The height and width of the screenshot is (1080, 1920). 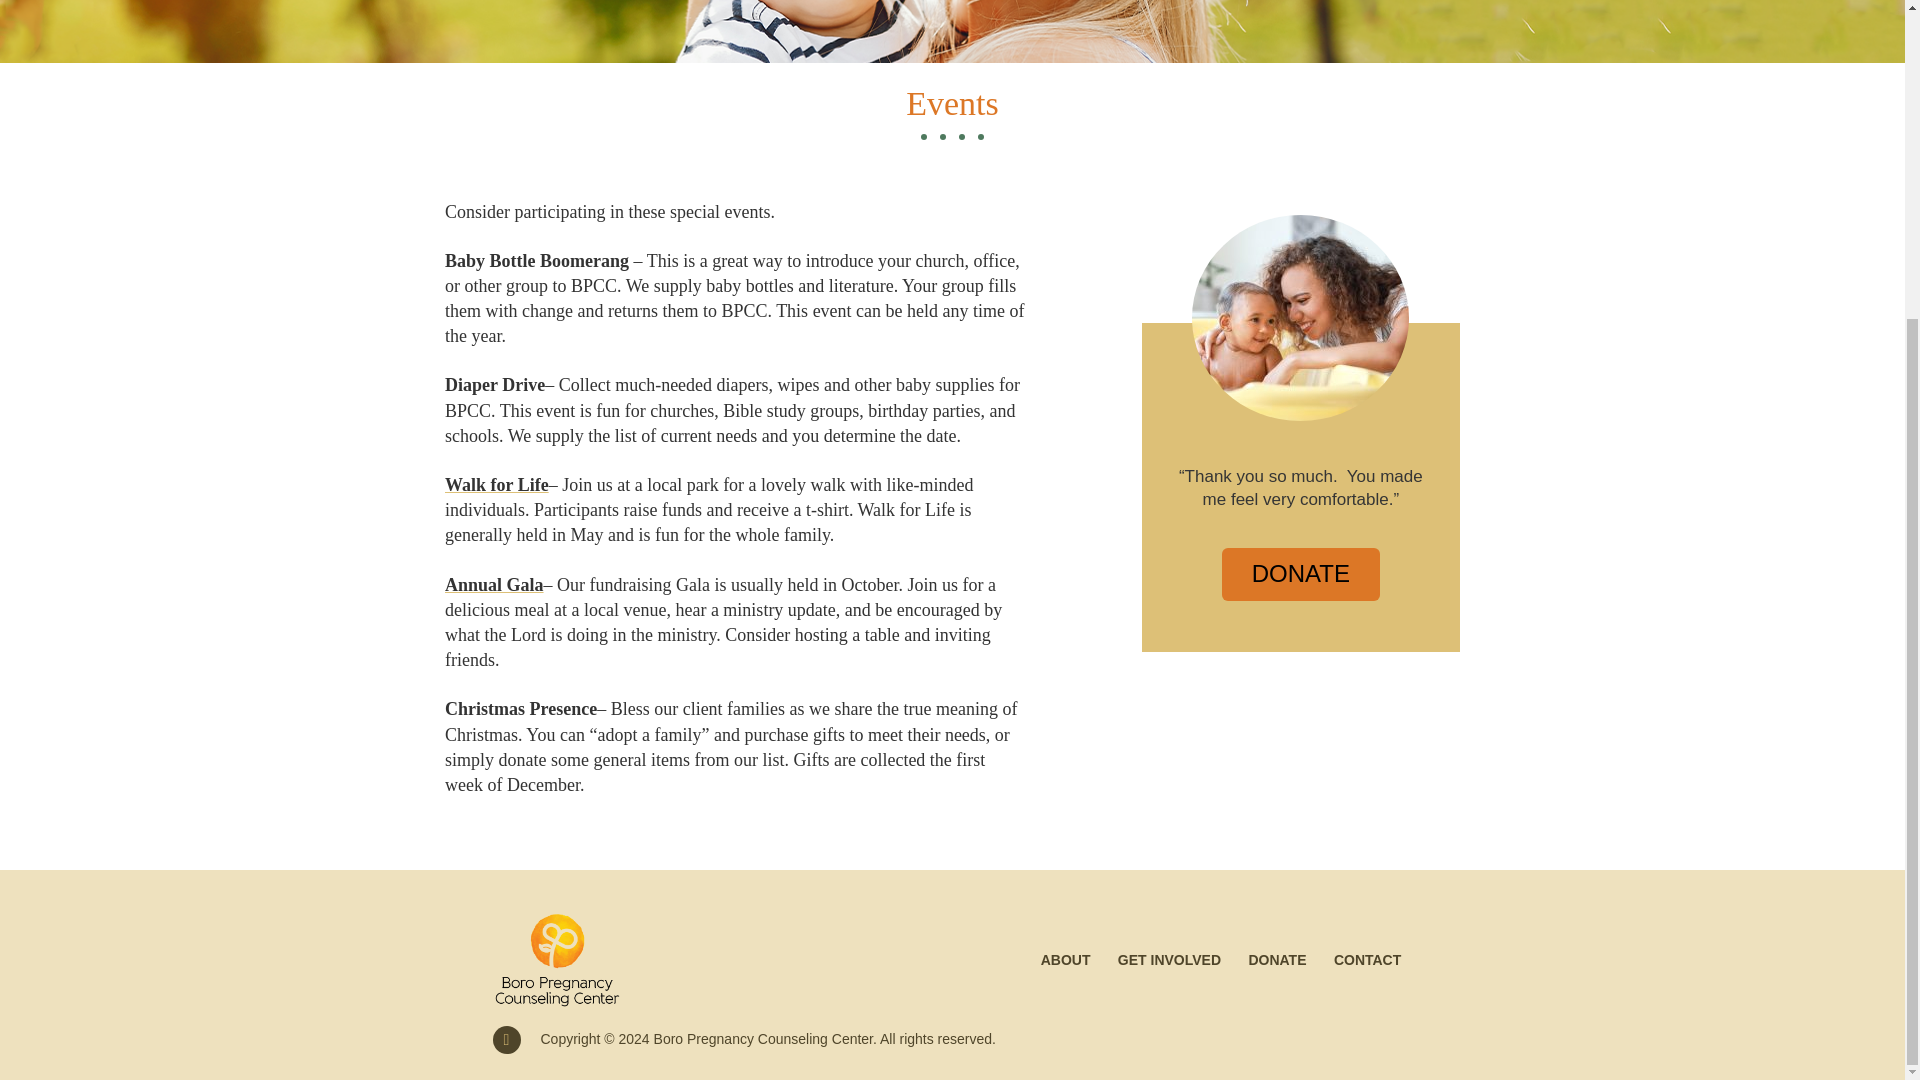 I want to click on CONTACT, so click(x=1368, y=960).